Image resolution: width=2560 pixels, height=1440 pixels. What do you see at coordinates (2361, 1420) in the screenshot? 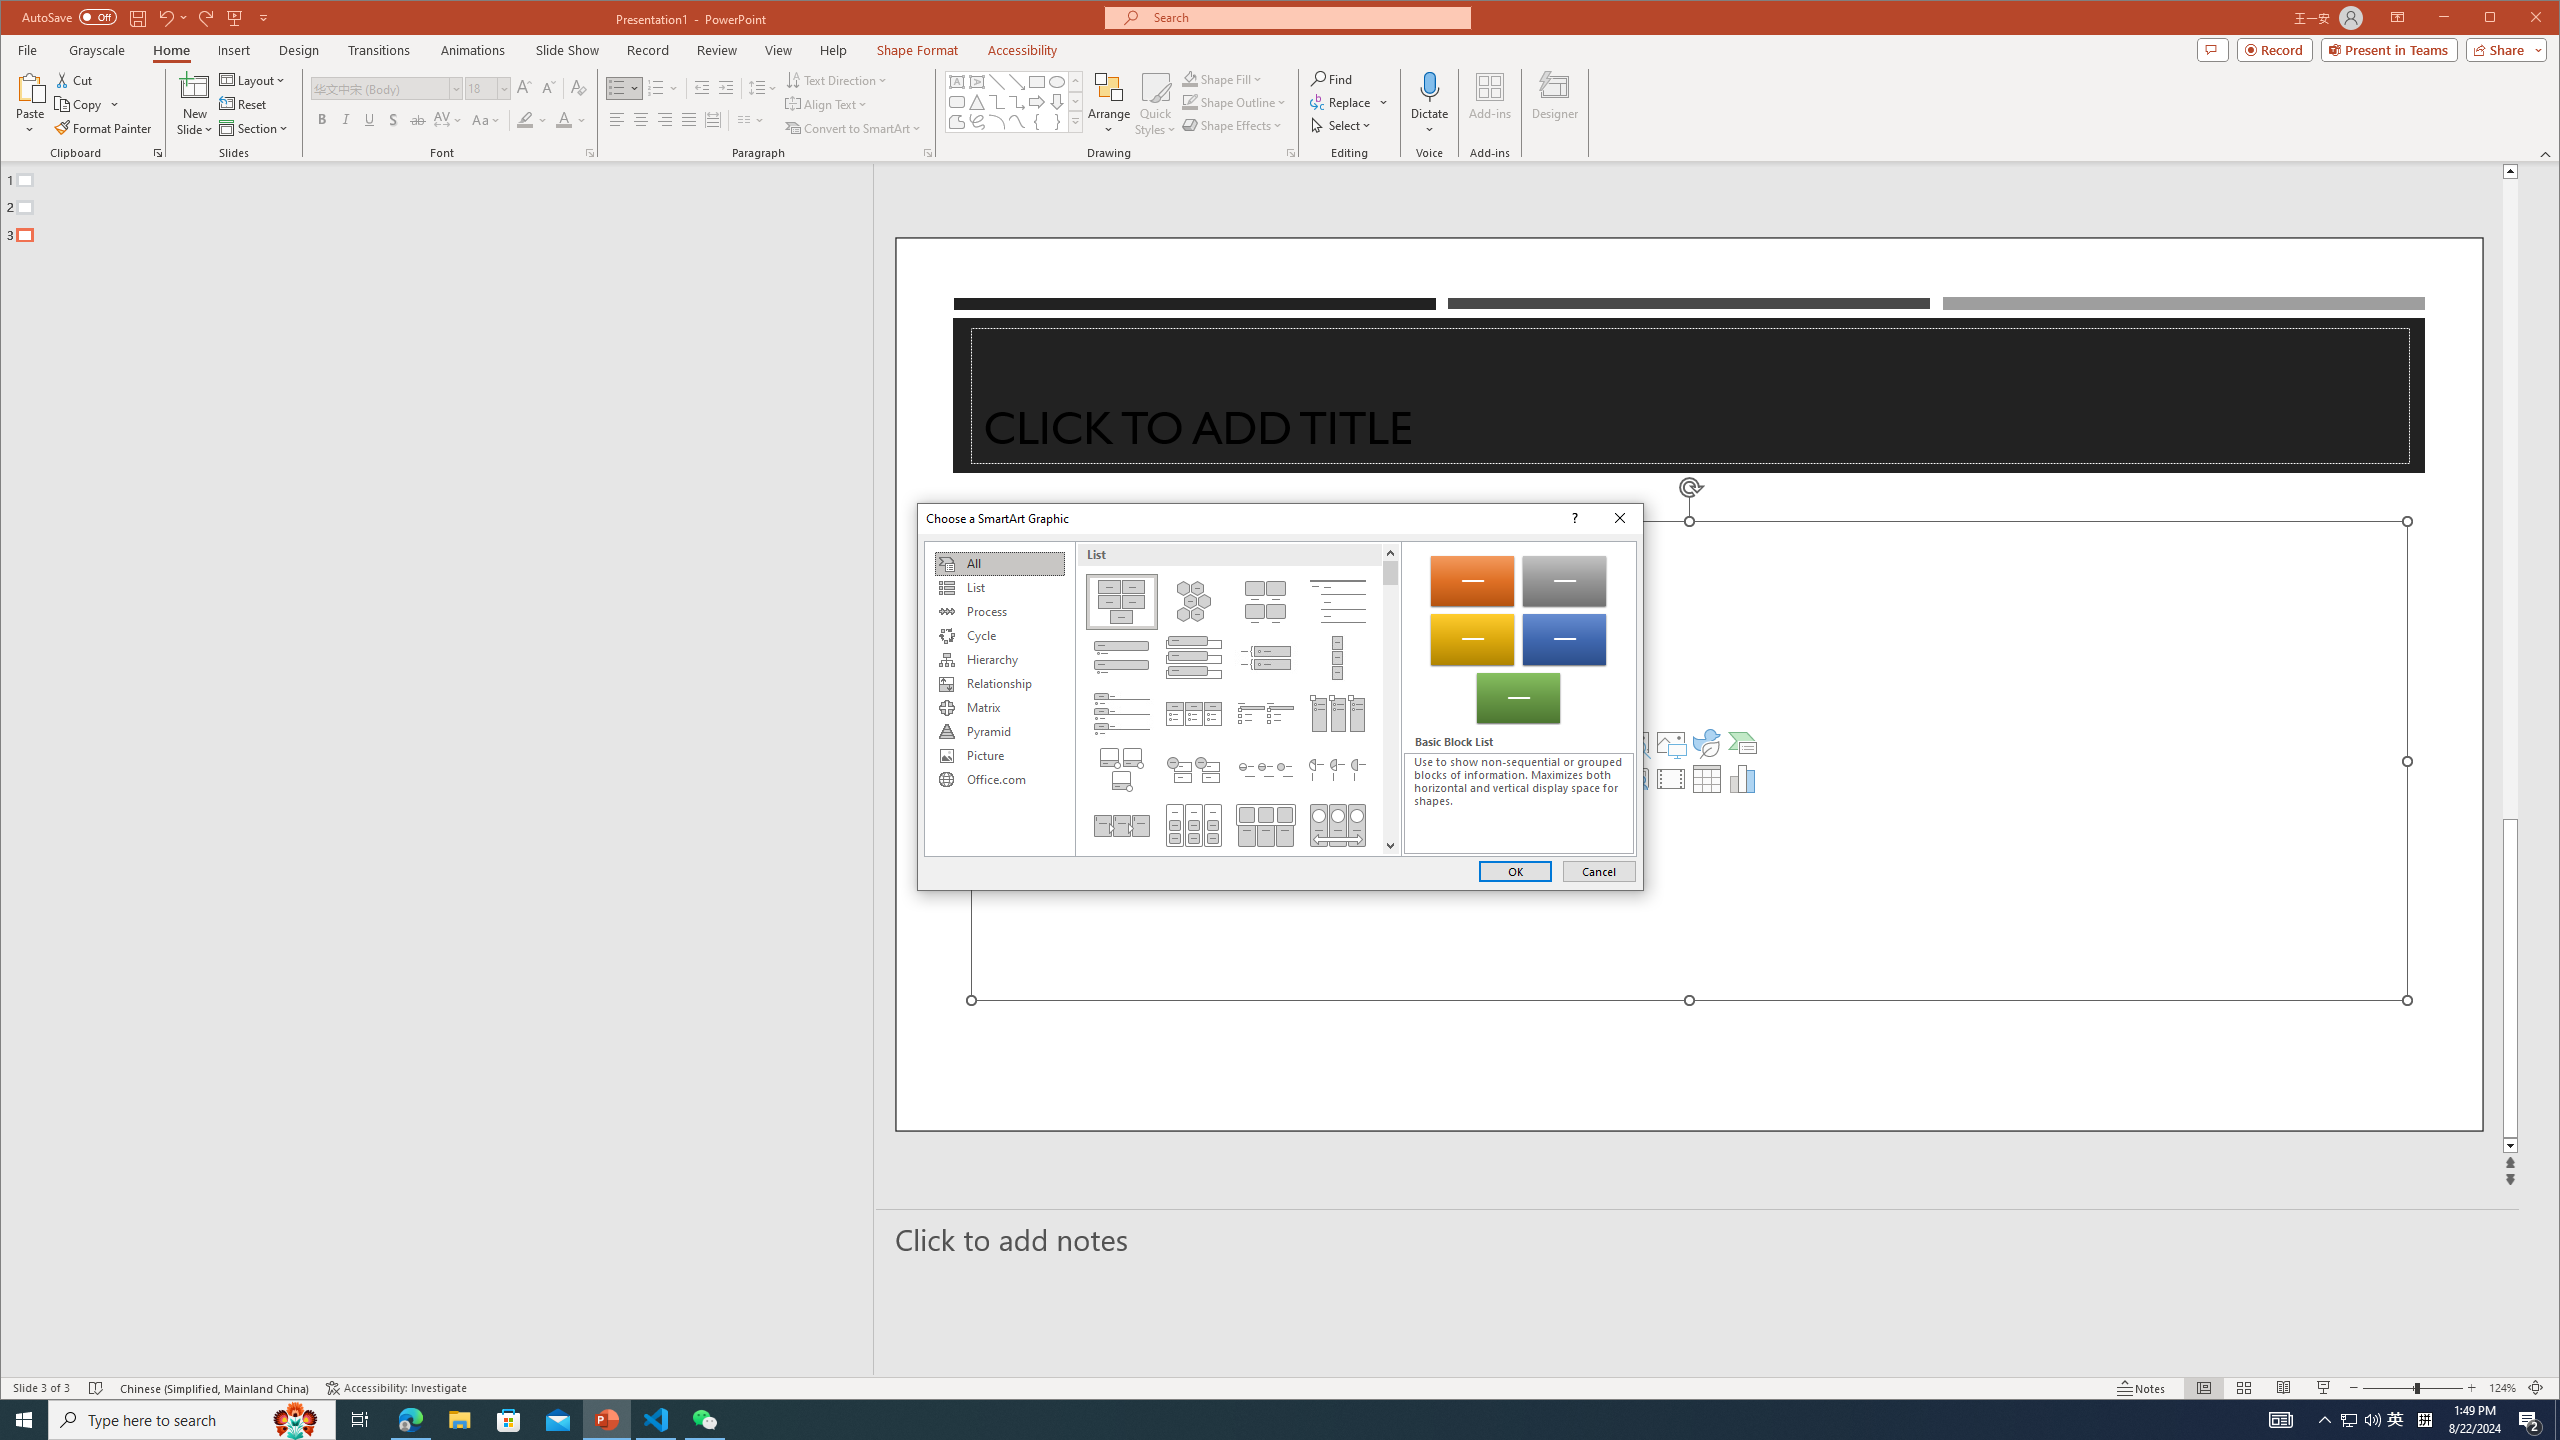
I see `User Promoted Notification Area` at bounding box center [2361, 1420].